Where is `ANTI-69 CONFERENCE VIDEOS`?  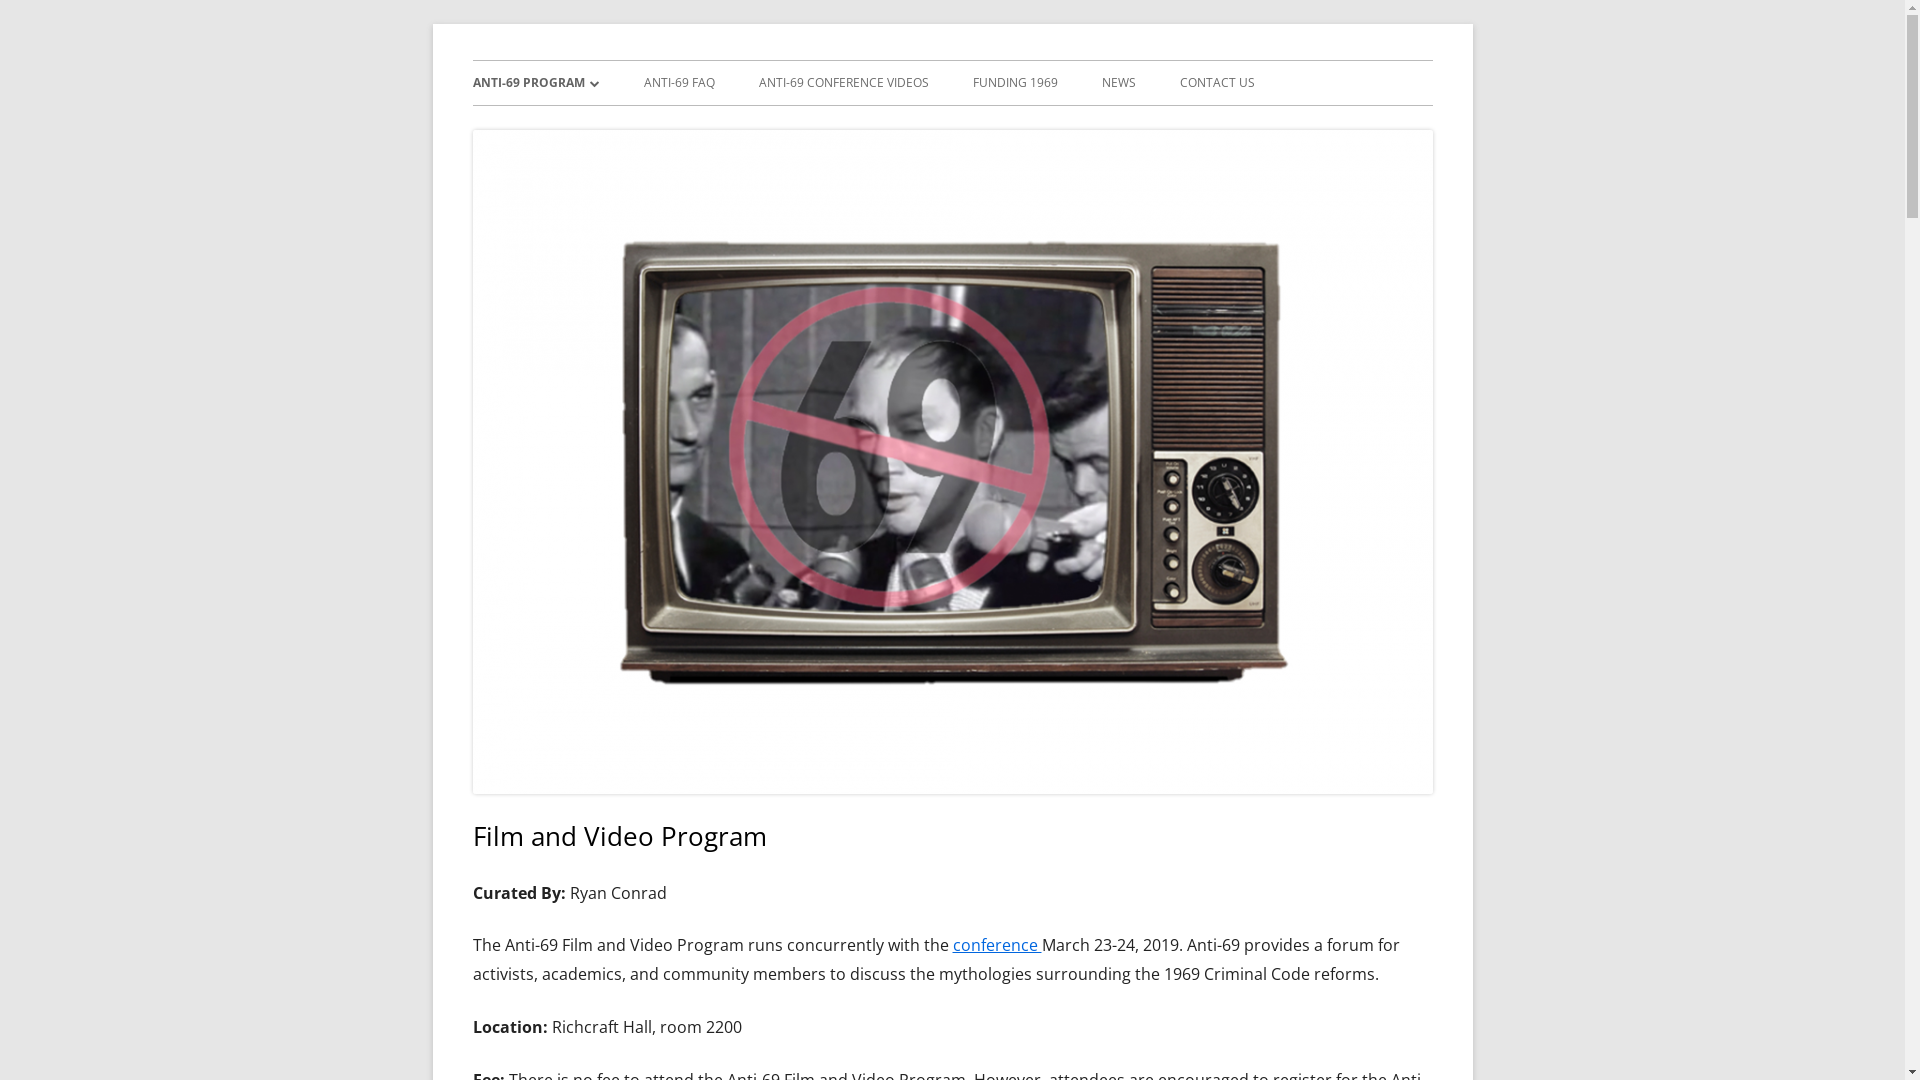 ANTI-69 CONFERENCE VIDEOS is located at coordinates (843, 83).